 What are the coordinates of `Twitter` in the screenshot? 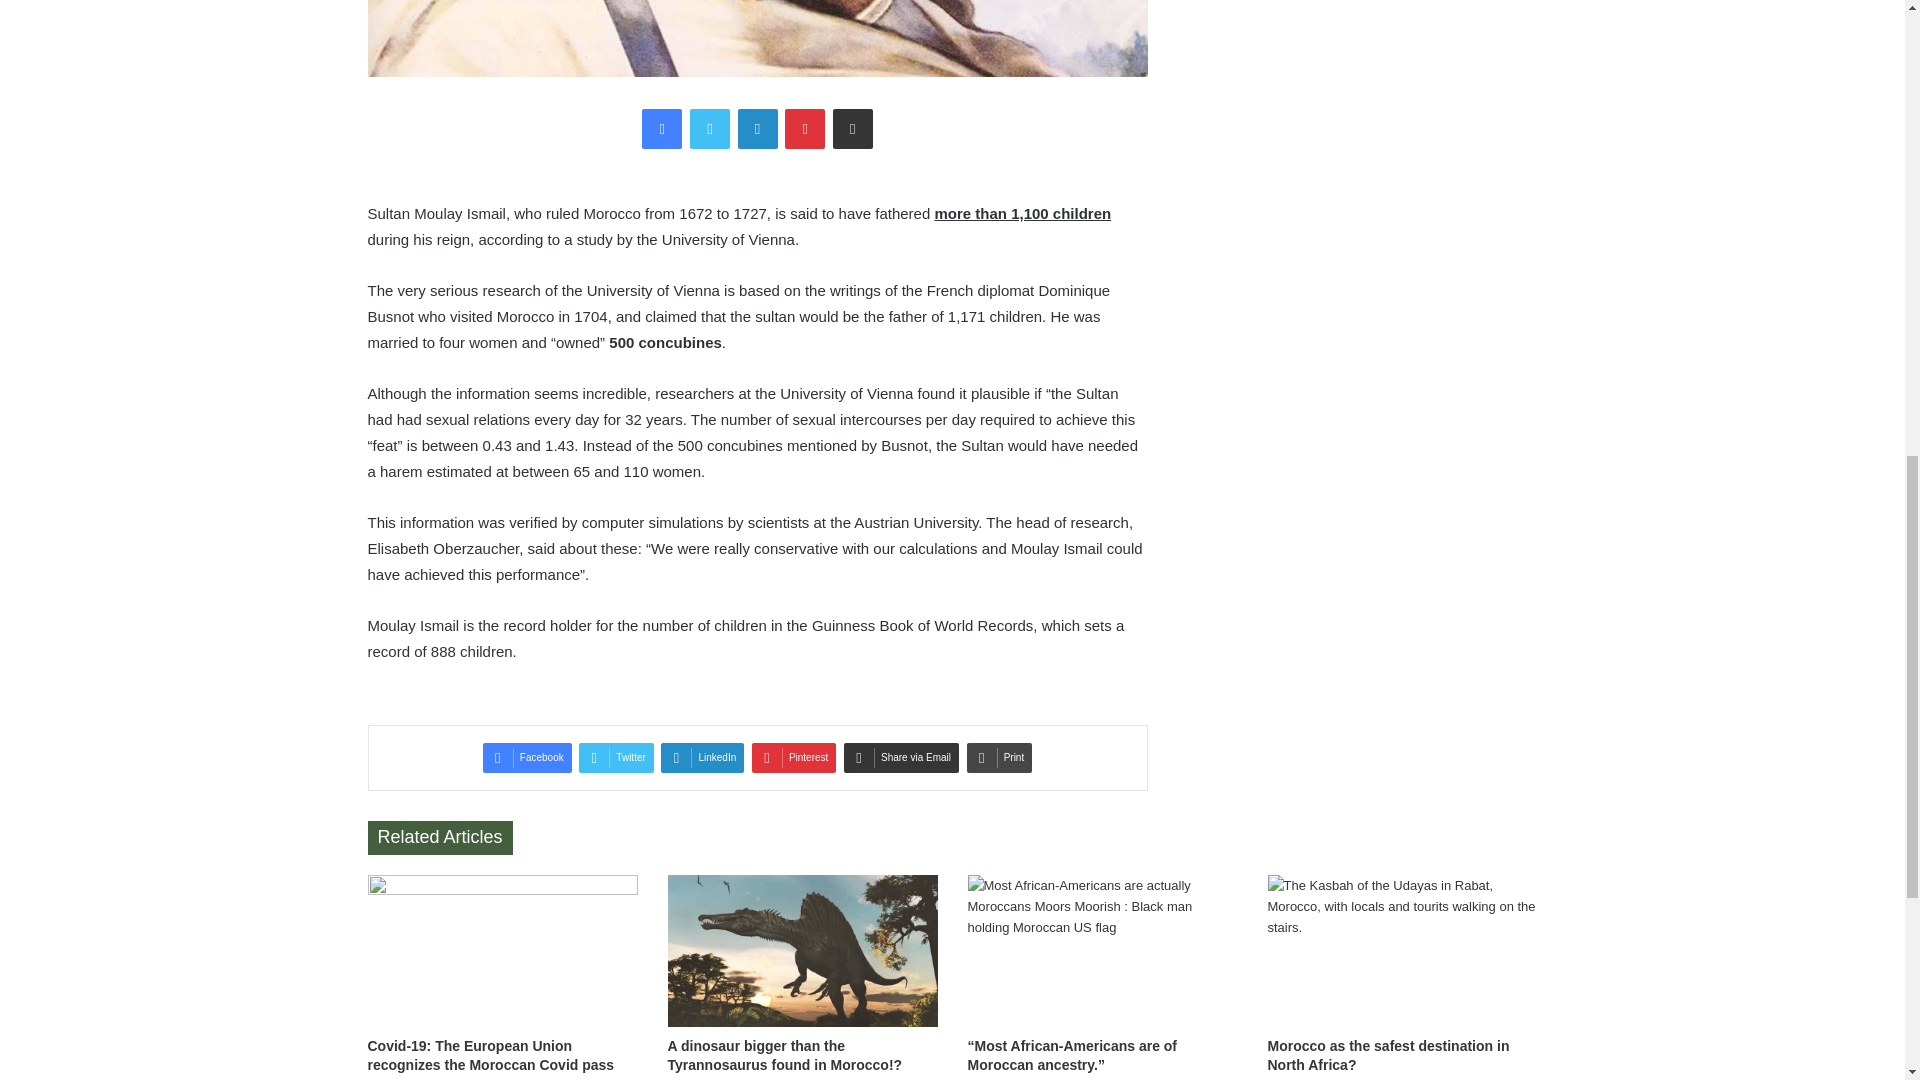 It's located at (709, 129).